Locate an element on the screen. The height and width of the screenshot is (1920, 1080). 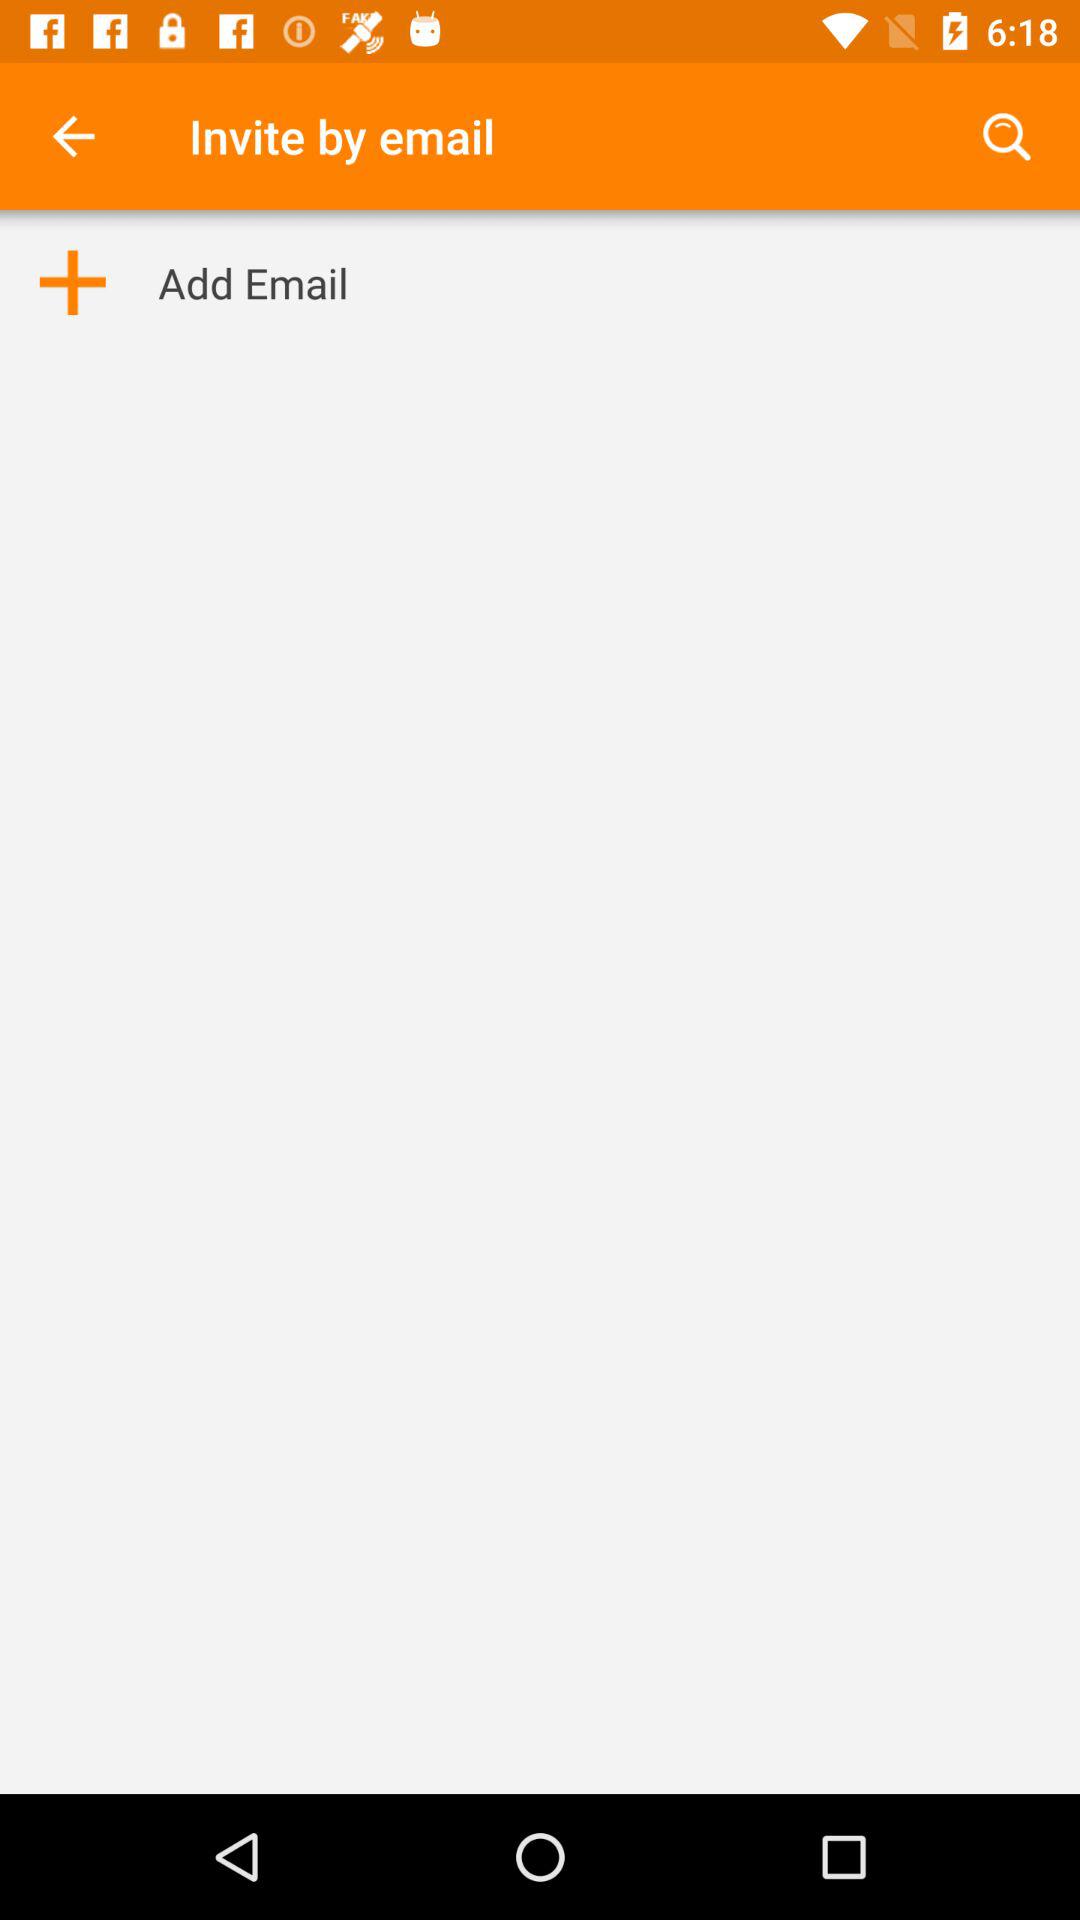
jump until add email item is located at coordinates (253, 282).